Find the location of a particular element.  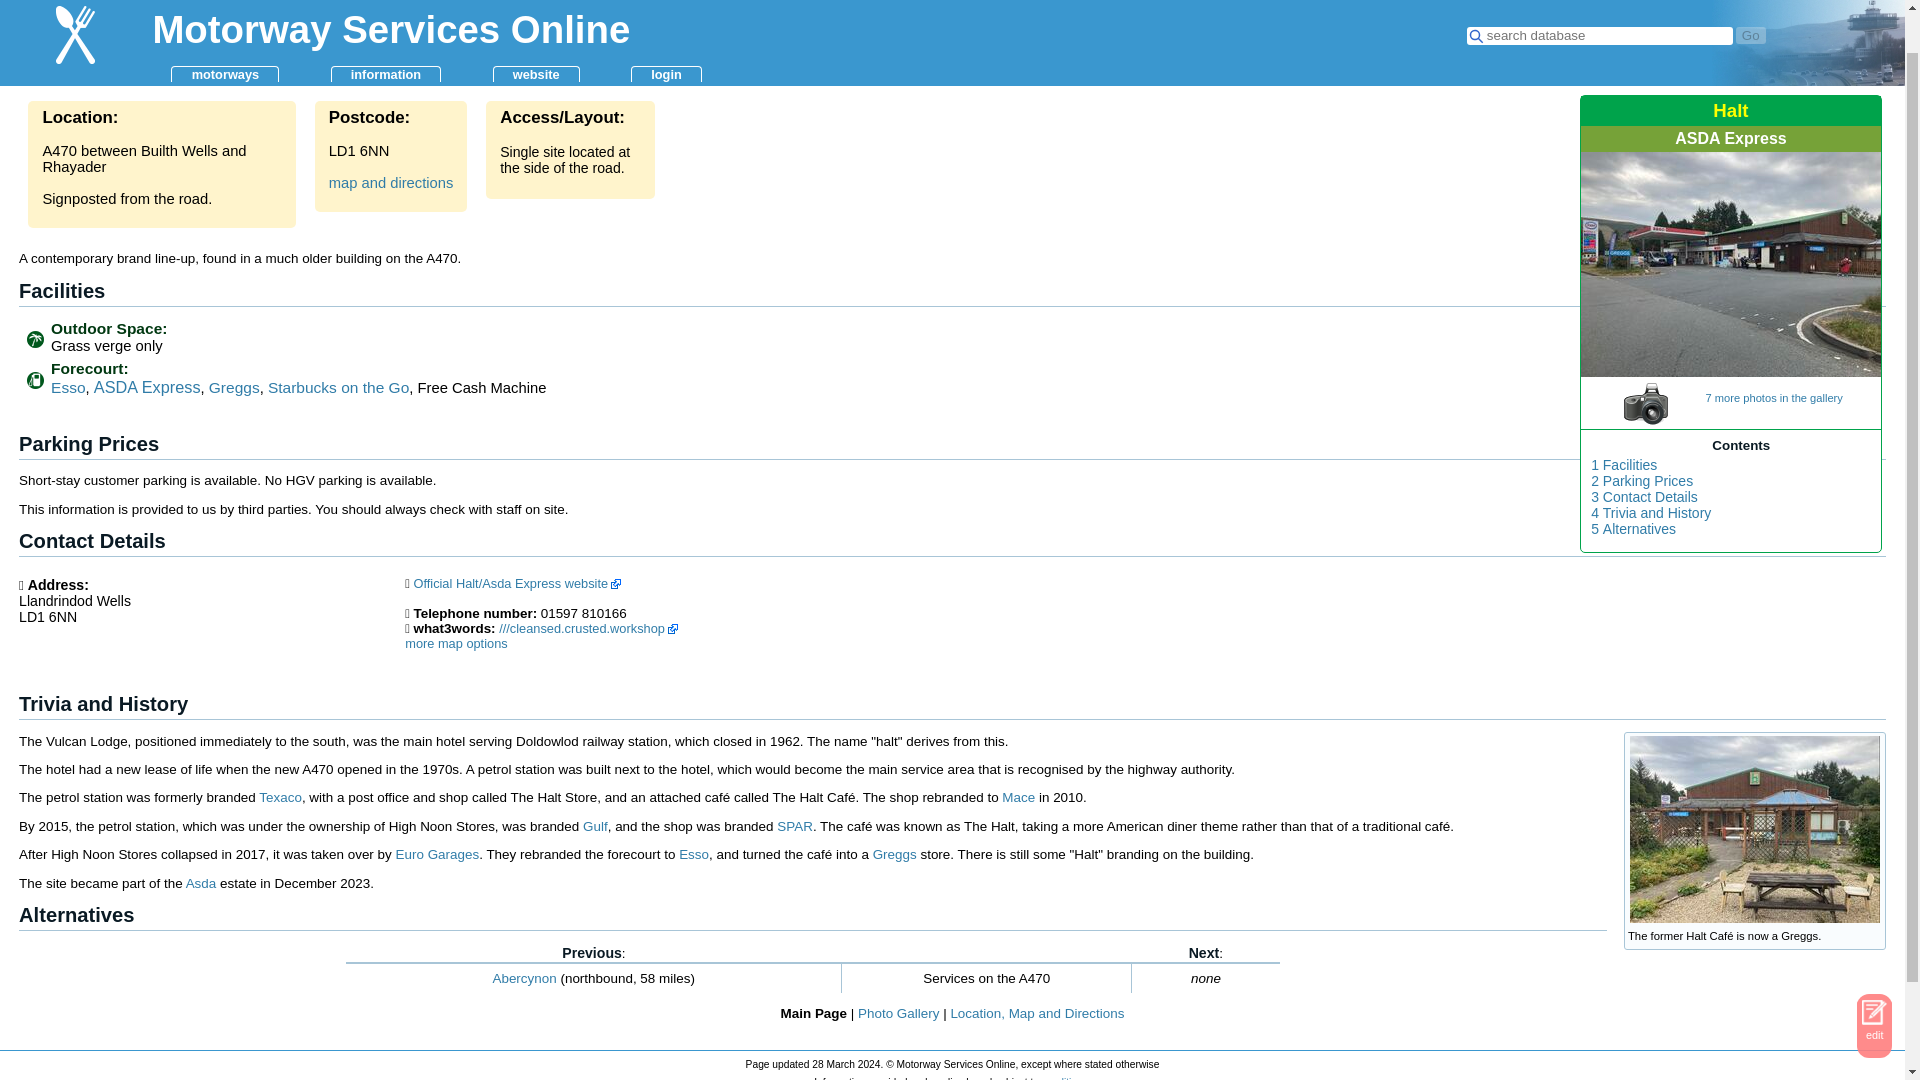

1 Facilities is located at coordinates (1624, 465).